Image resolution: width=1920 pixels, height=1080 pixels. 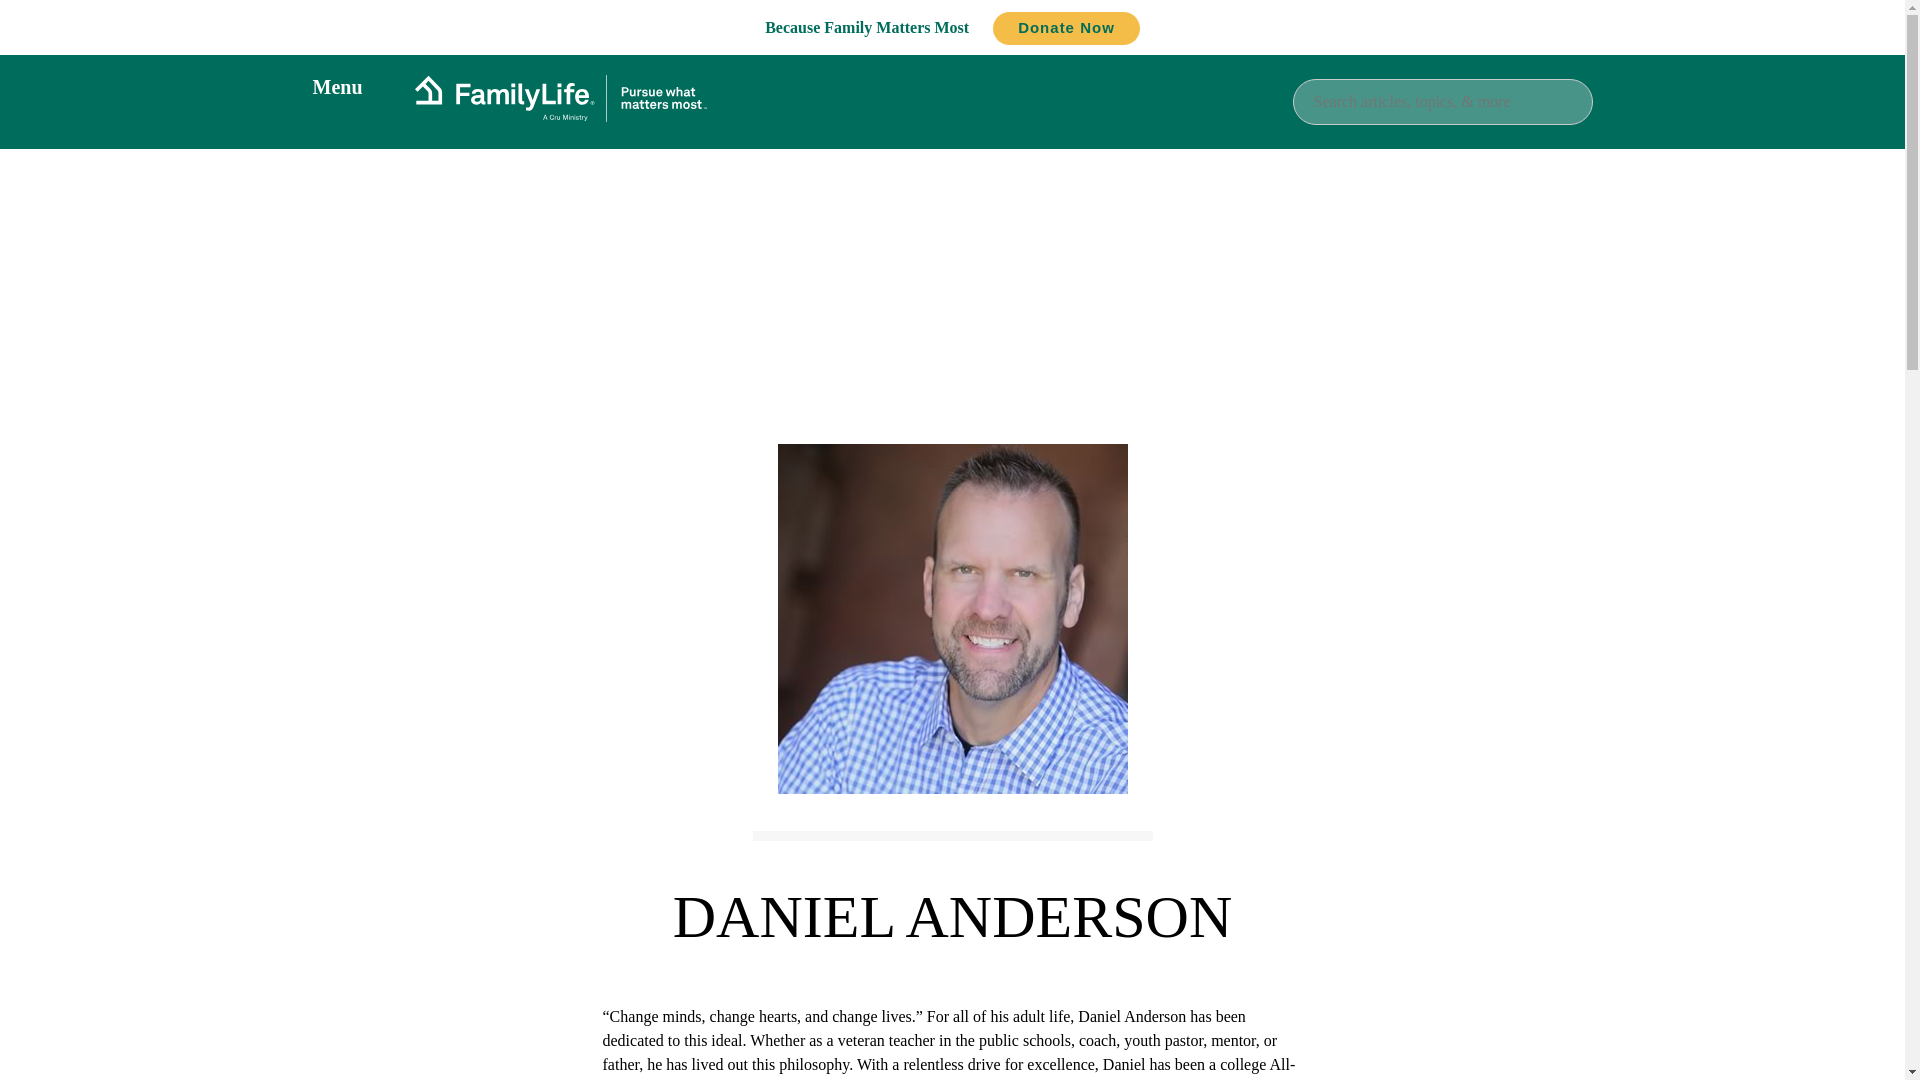 I want to click on Because Family Matters Most Donate Now, so click(x=952, y=27).